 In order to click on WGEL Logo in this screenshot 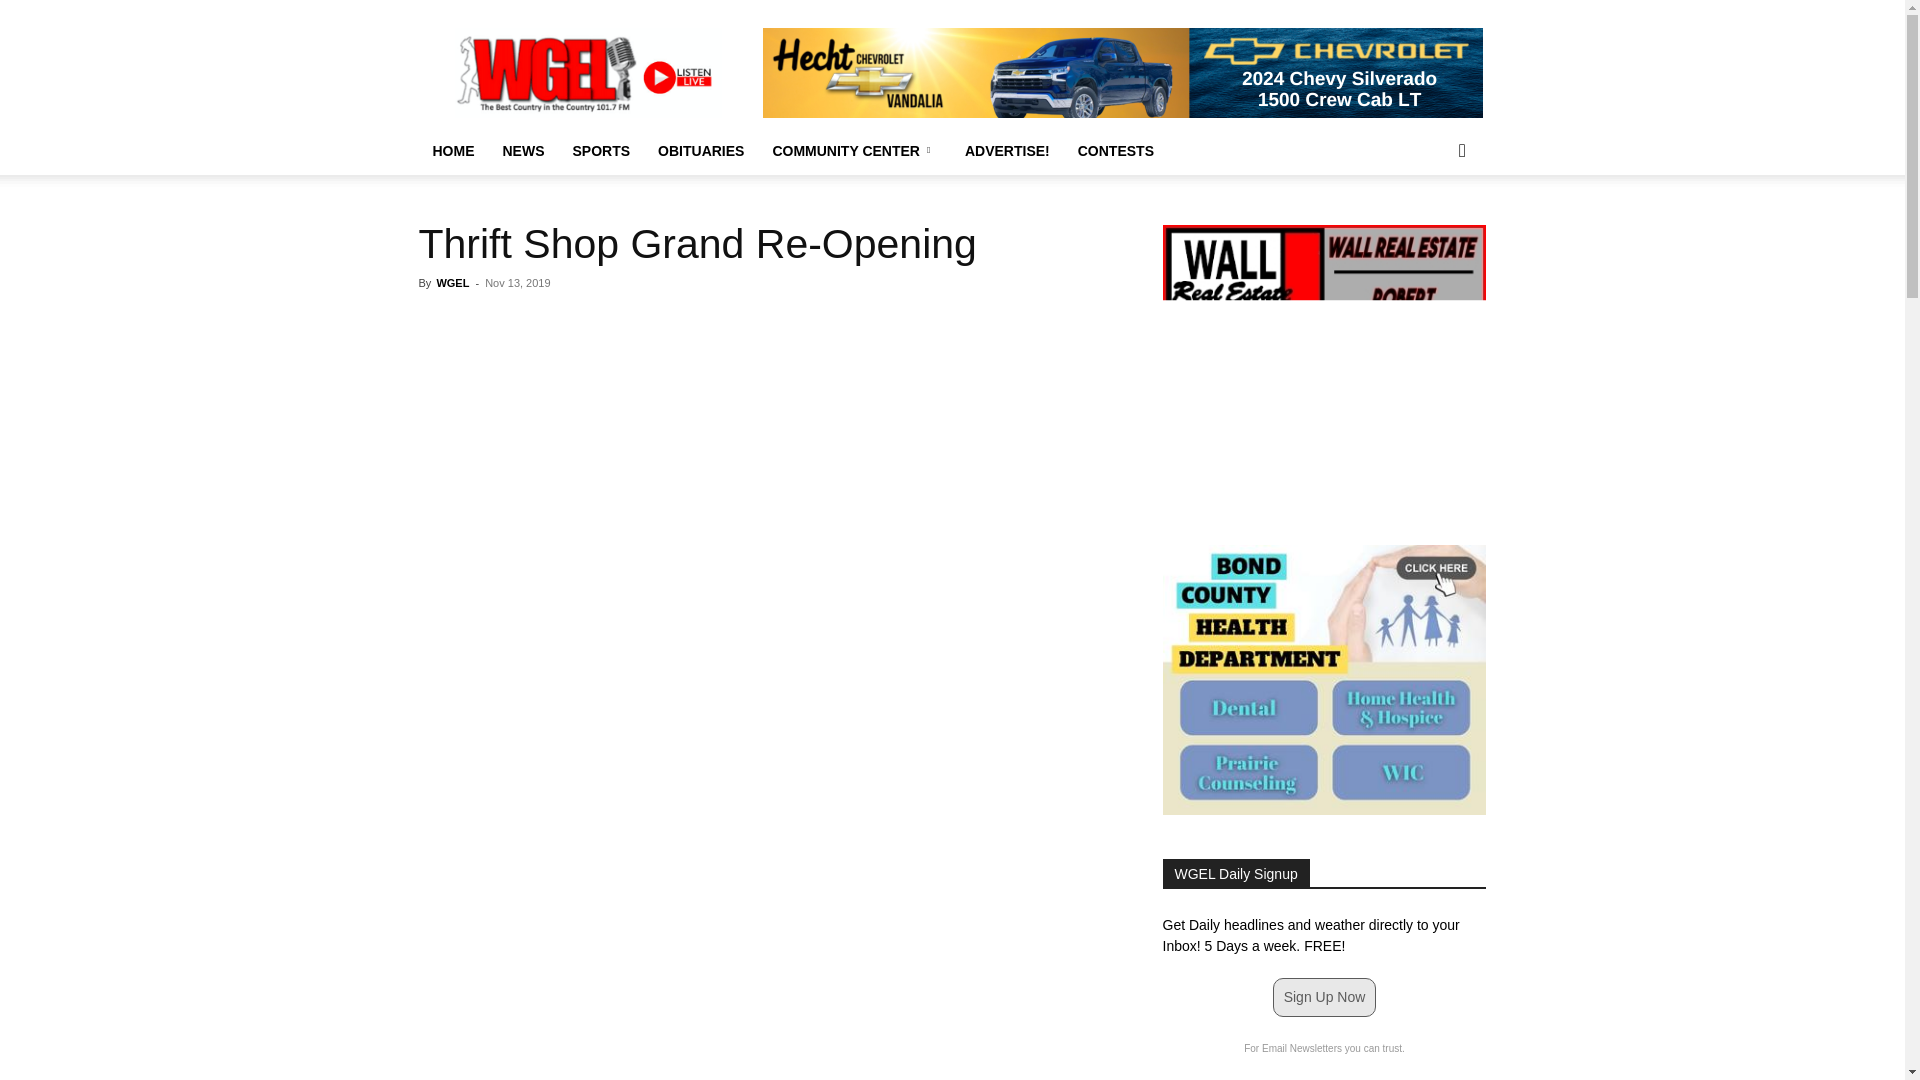, I will do `click(588, 72)`.